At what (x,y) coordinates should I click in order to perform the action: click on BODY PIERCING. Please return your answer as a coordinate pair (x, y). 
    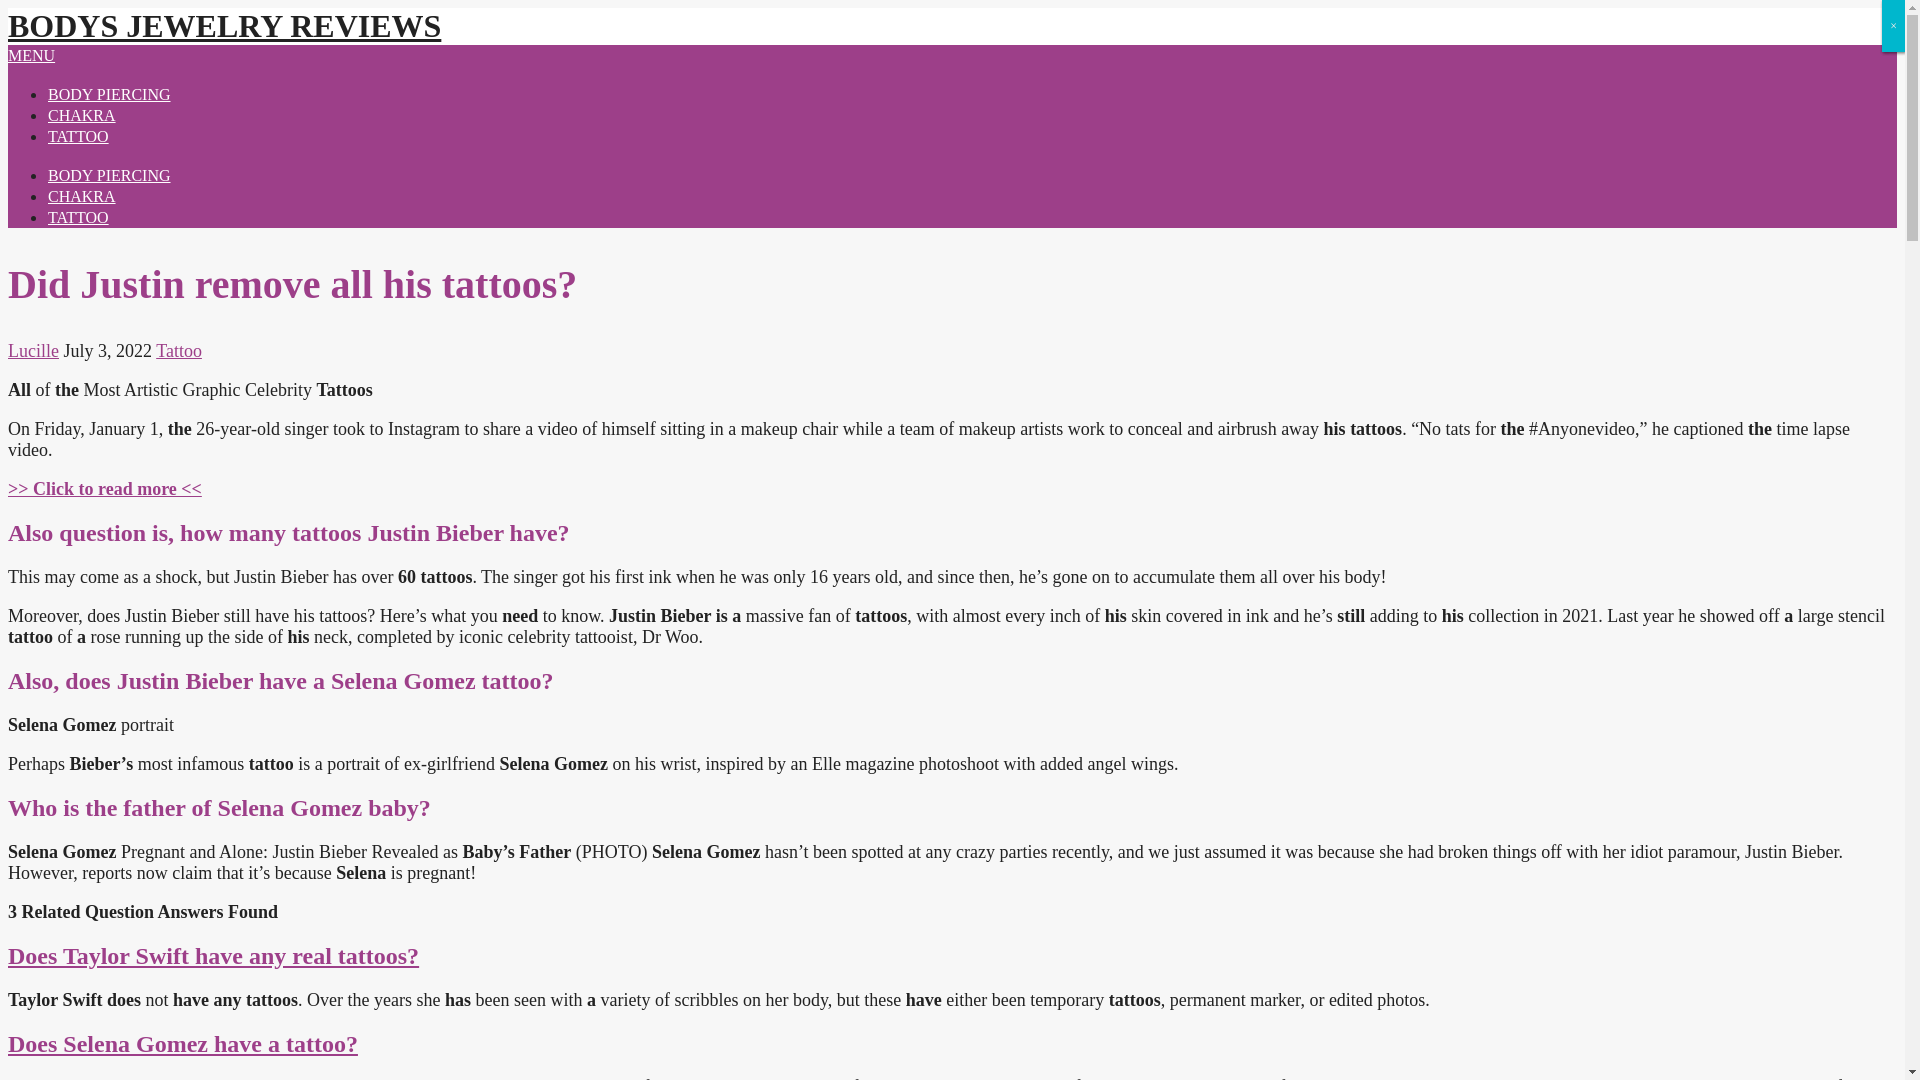
    Looking at the image, I should click on (109, 94).